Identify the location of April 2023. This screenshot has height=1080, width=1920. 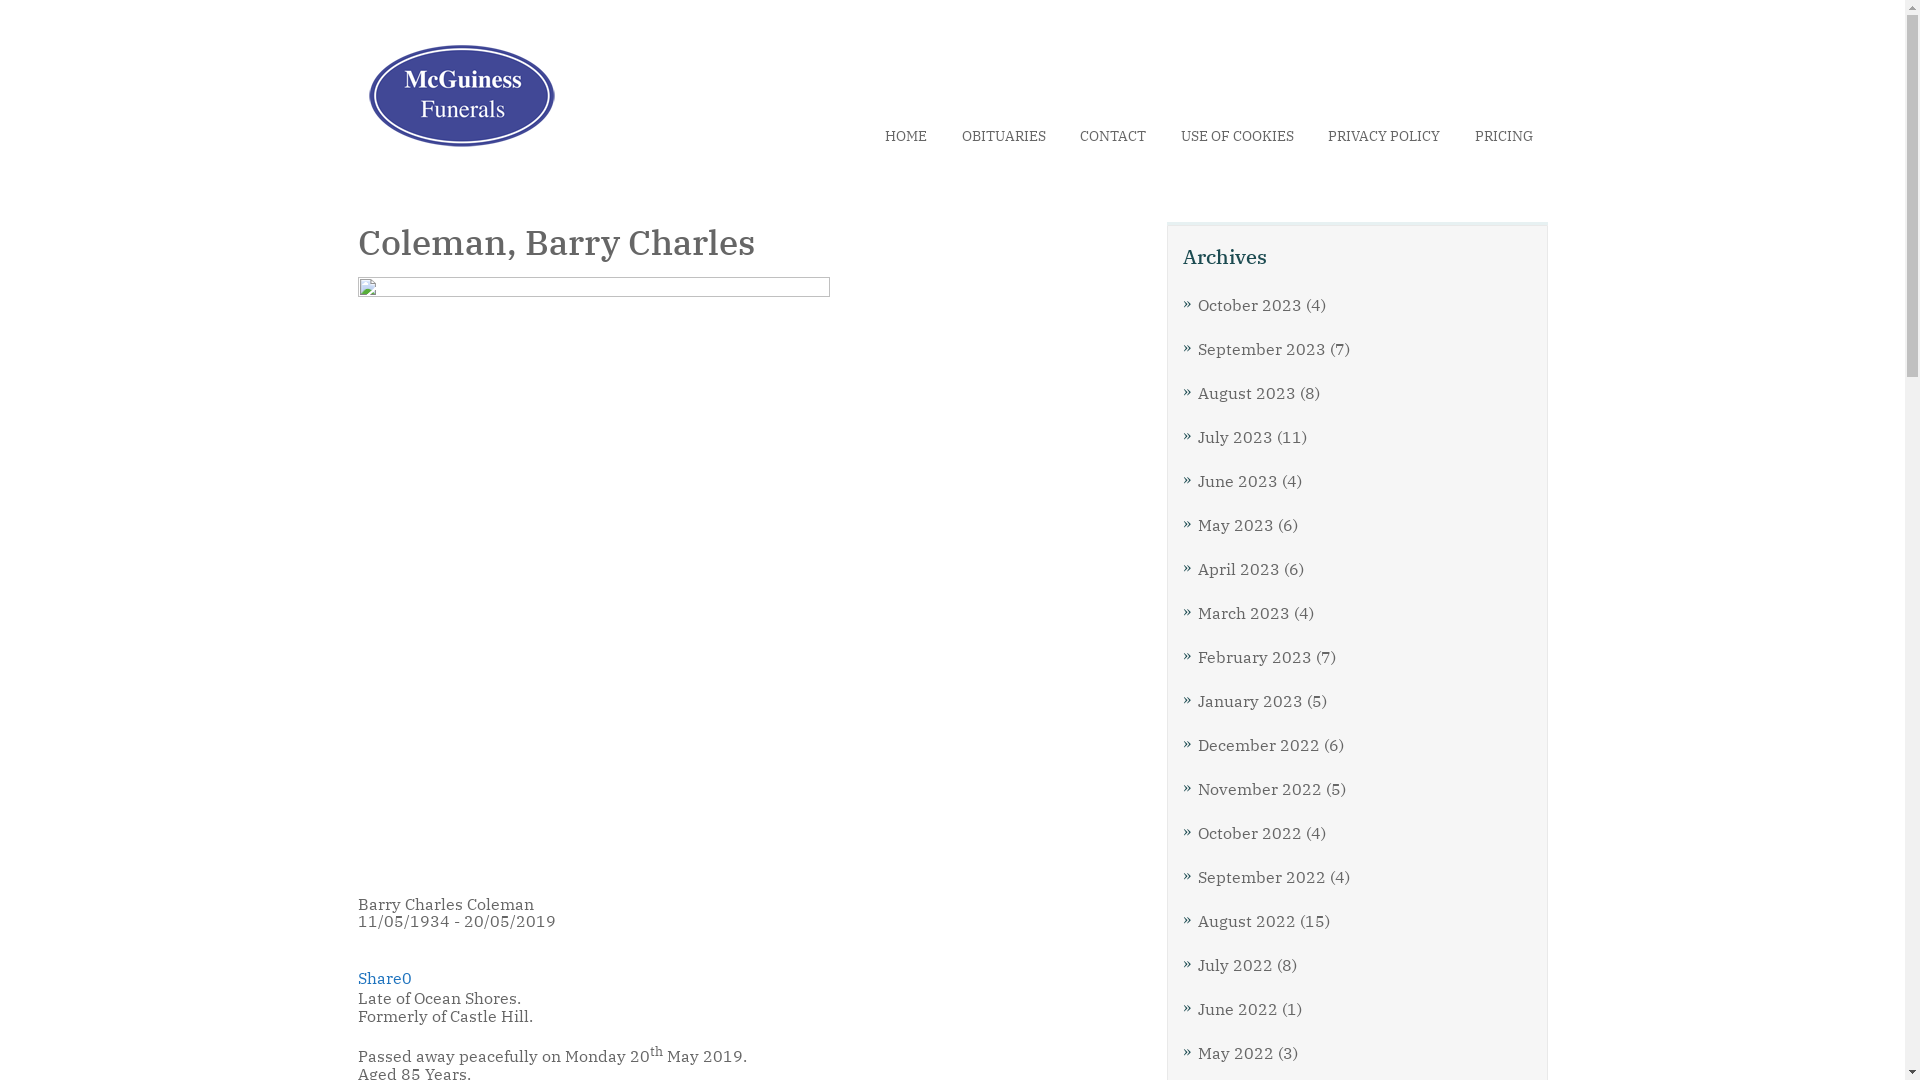
(1239, 568).